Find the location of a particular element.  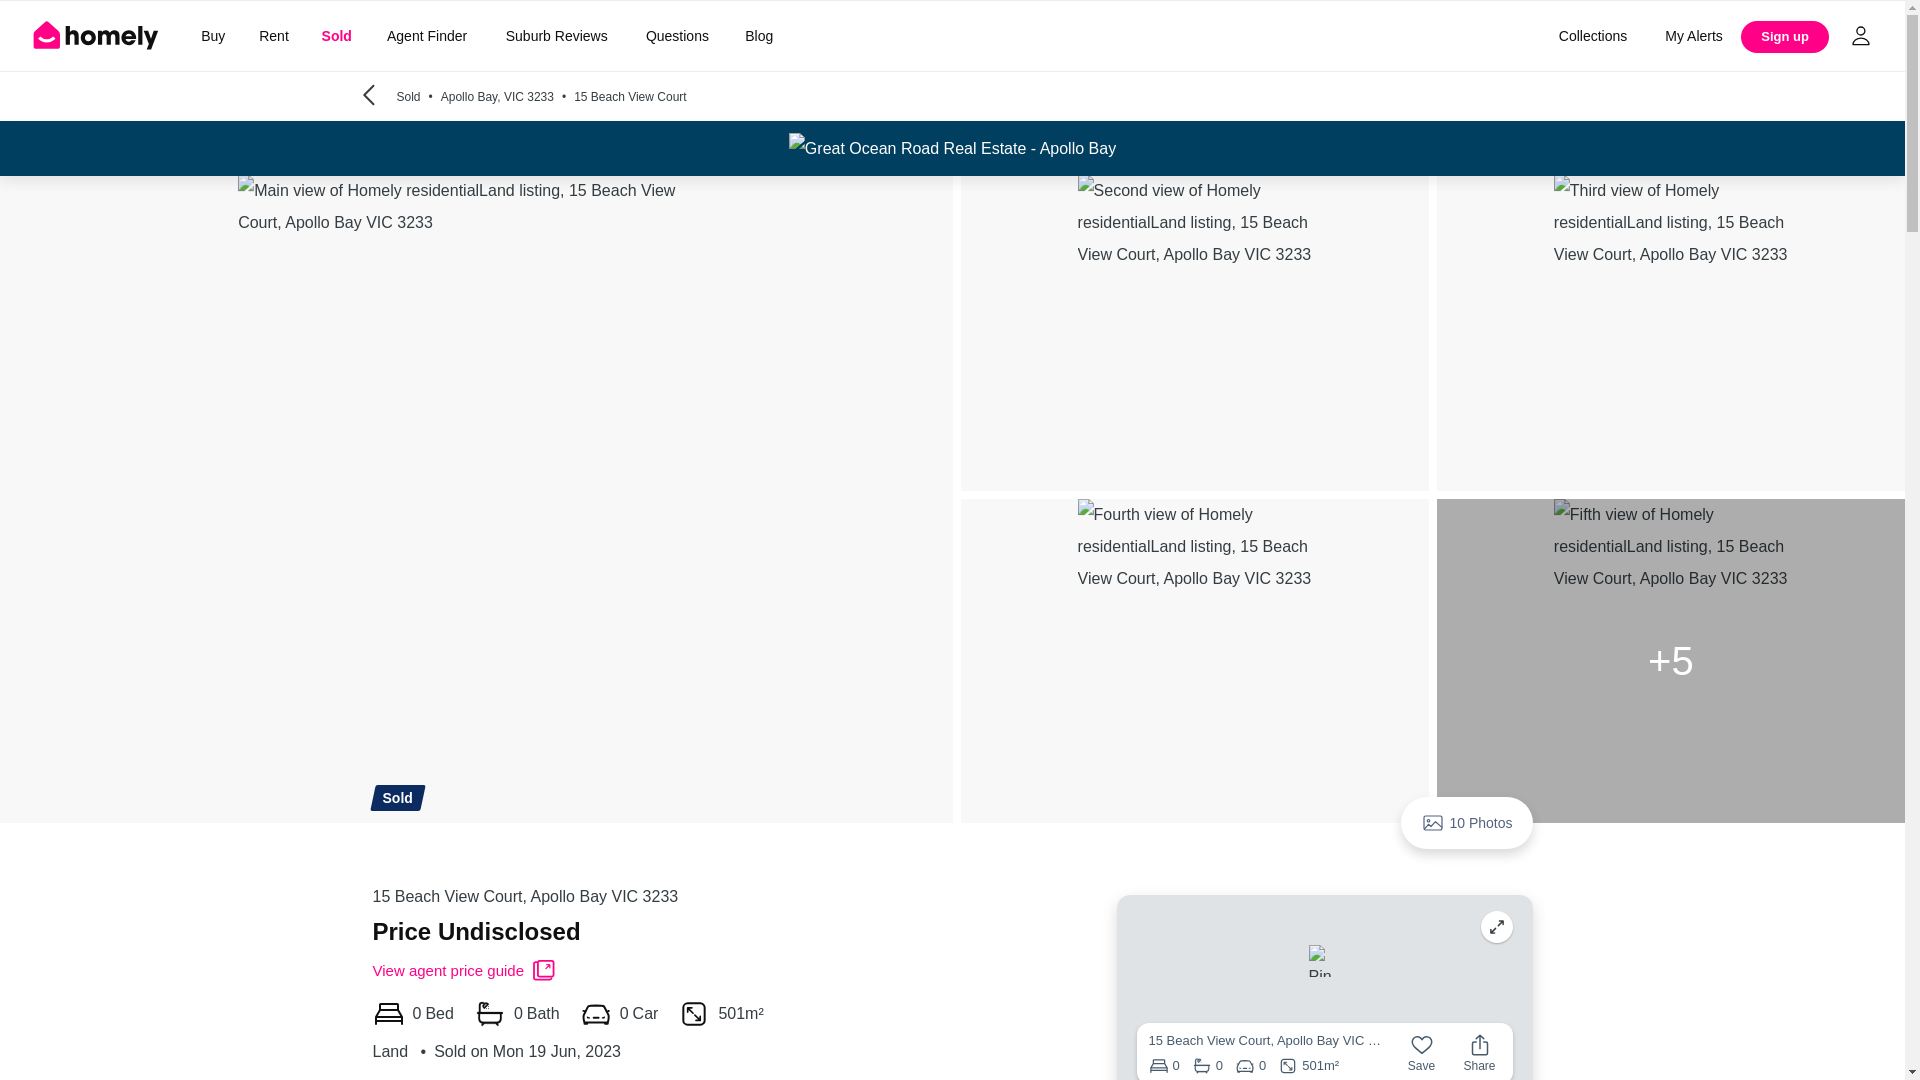

Suburb Reviews is located at coordinates (556, 36).